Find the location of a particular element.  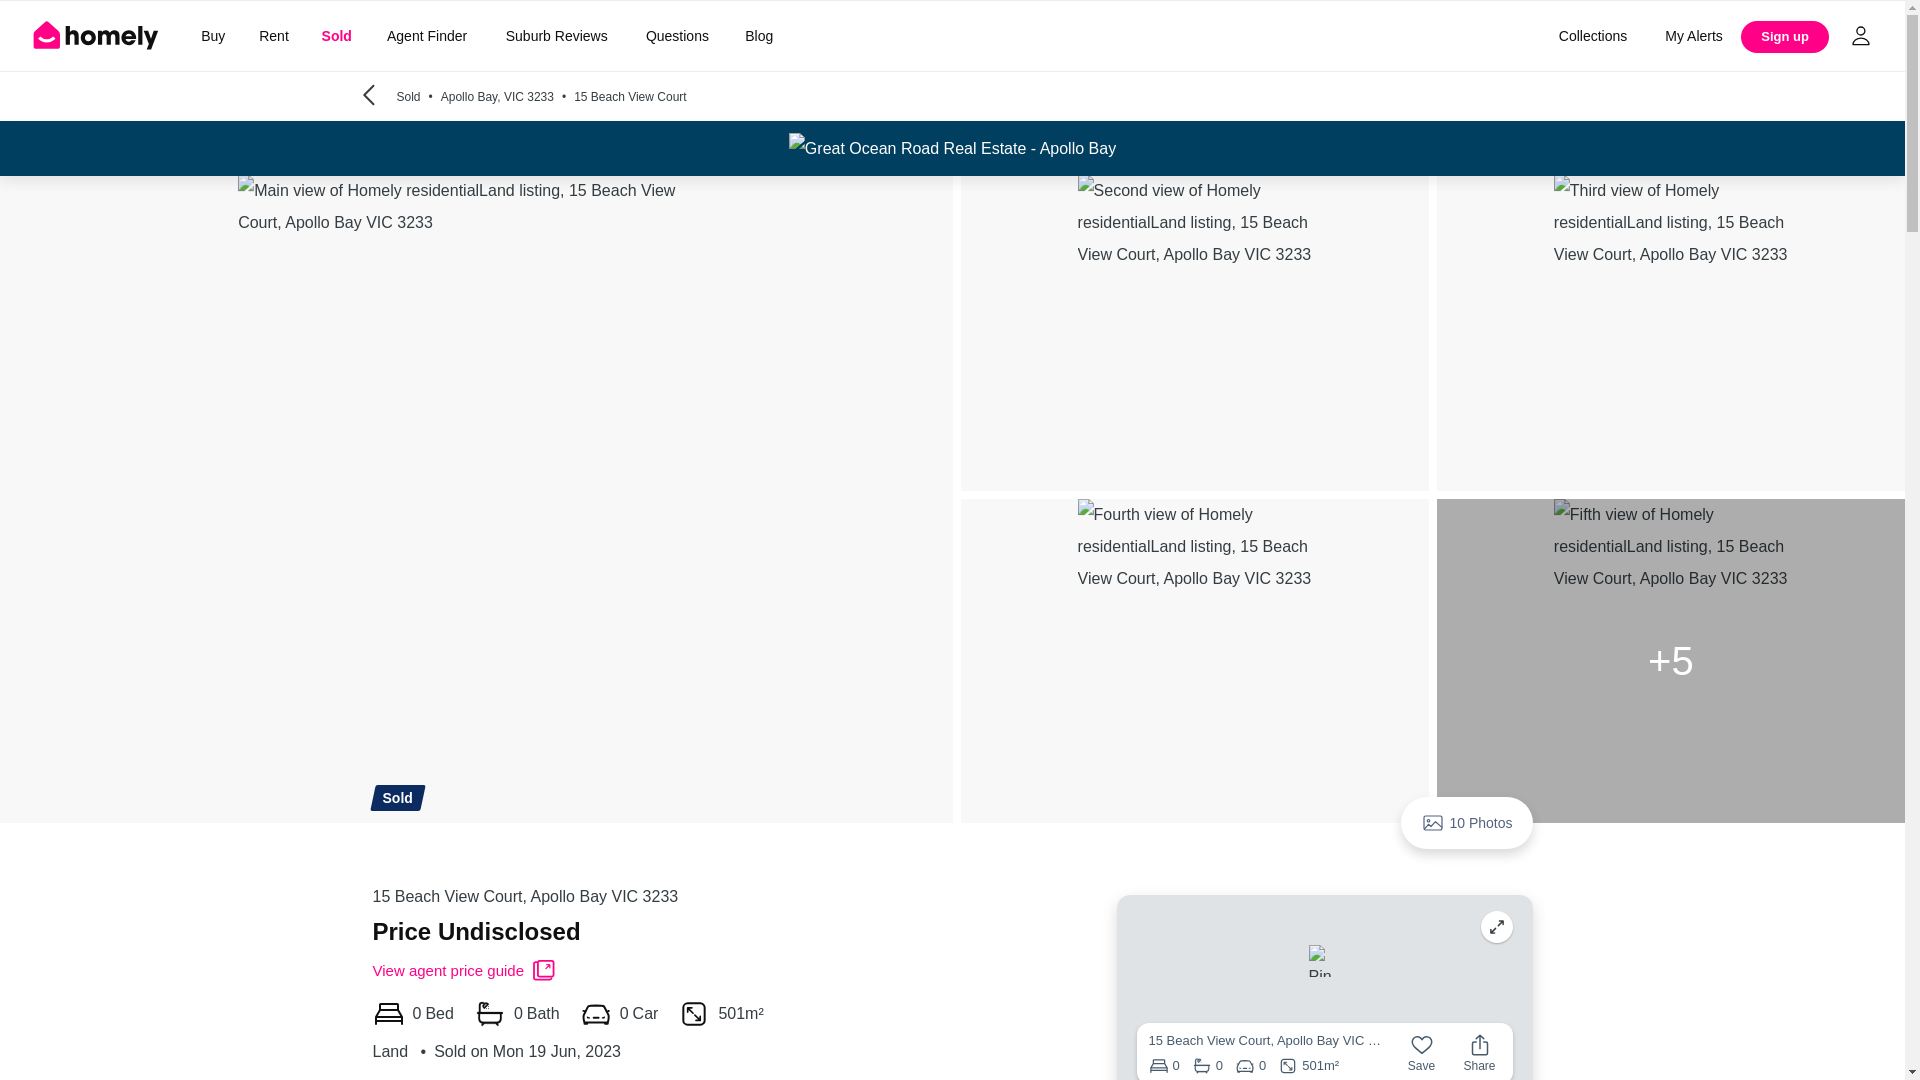

Suburb Reviews is located at coordinates (556, 36).